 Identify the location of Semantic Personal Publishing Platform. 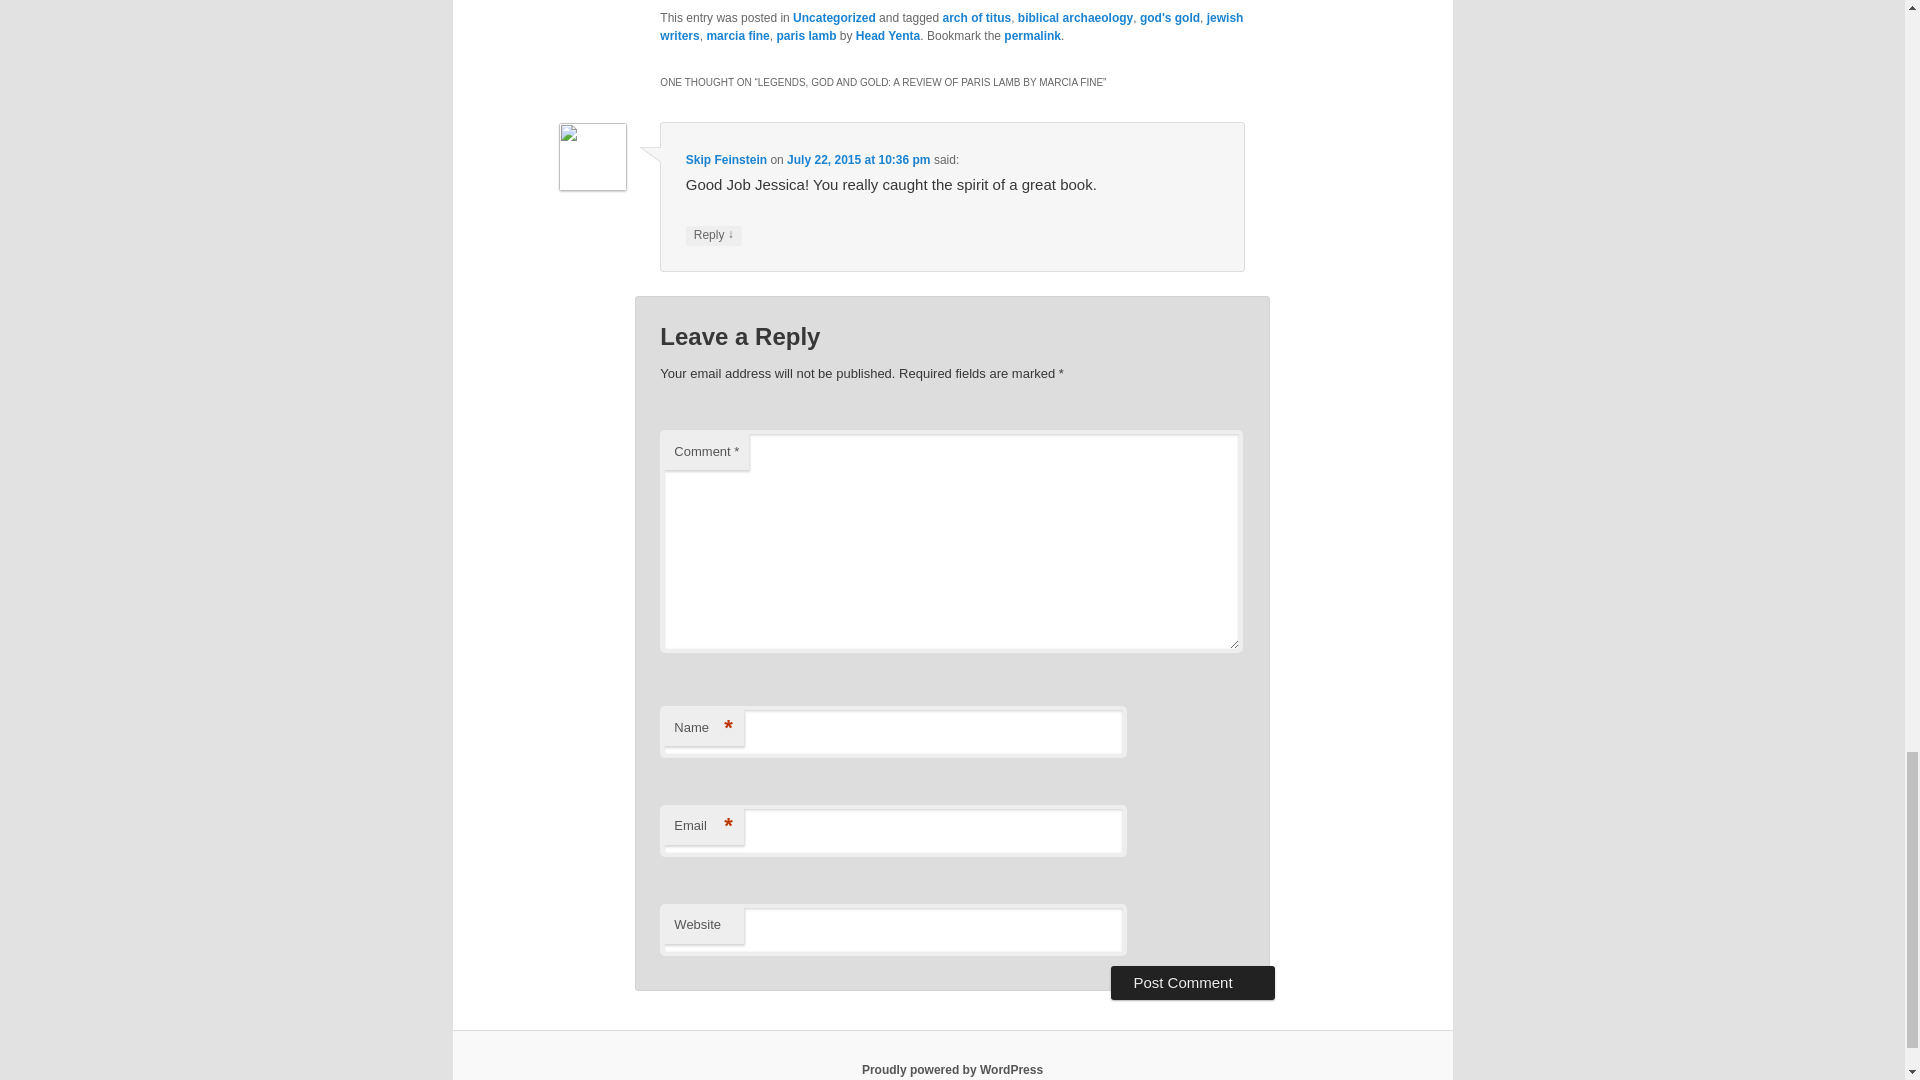
(952, 1069).